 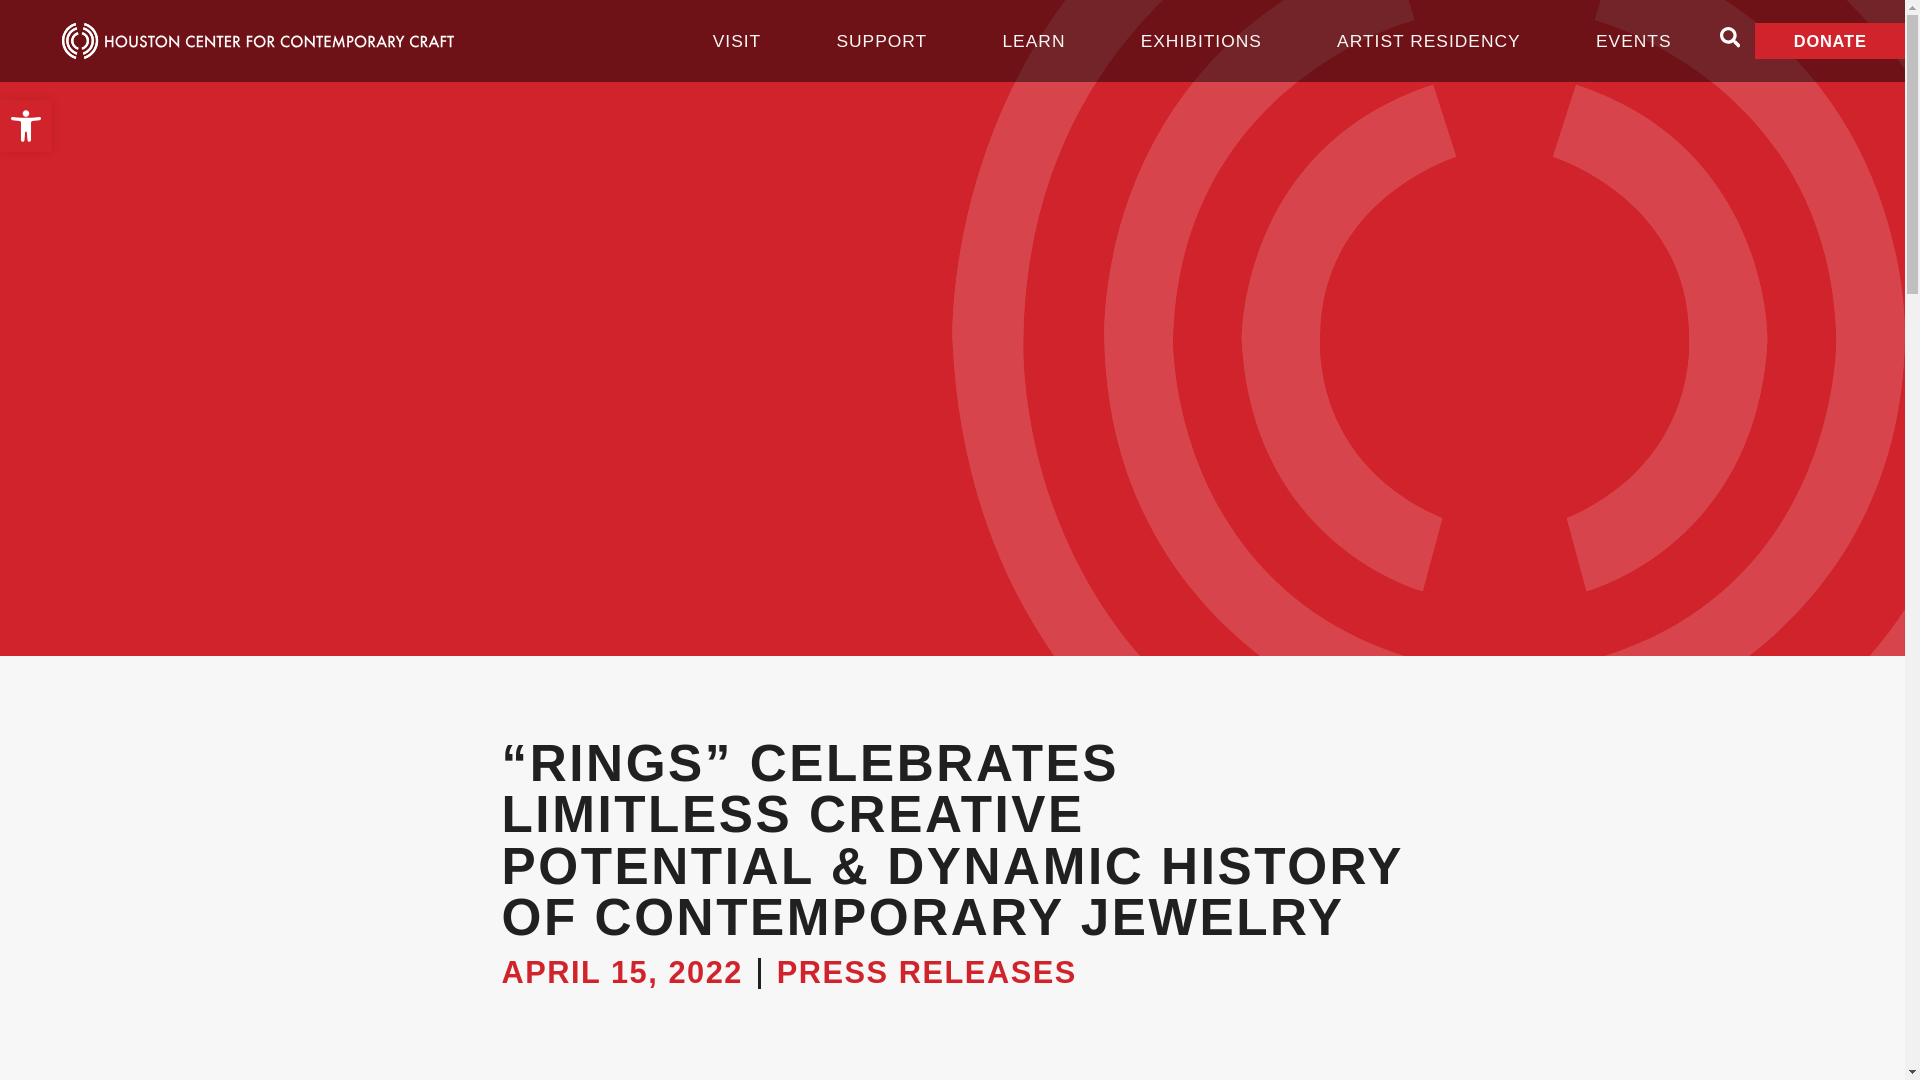 What do you see at coordinates (1432, 40) in the screenshot?
I see `ARTIST RESIDENCY` at bounding box center [1432, 40].